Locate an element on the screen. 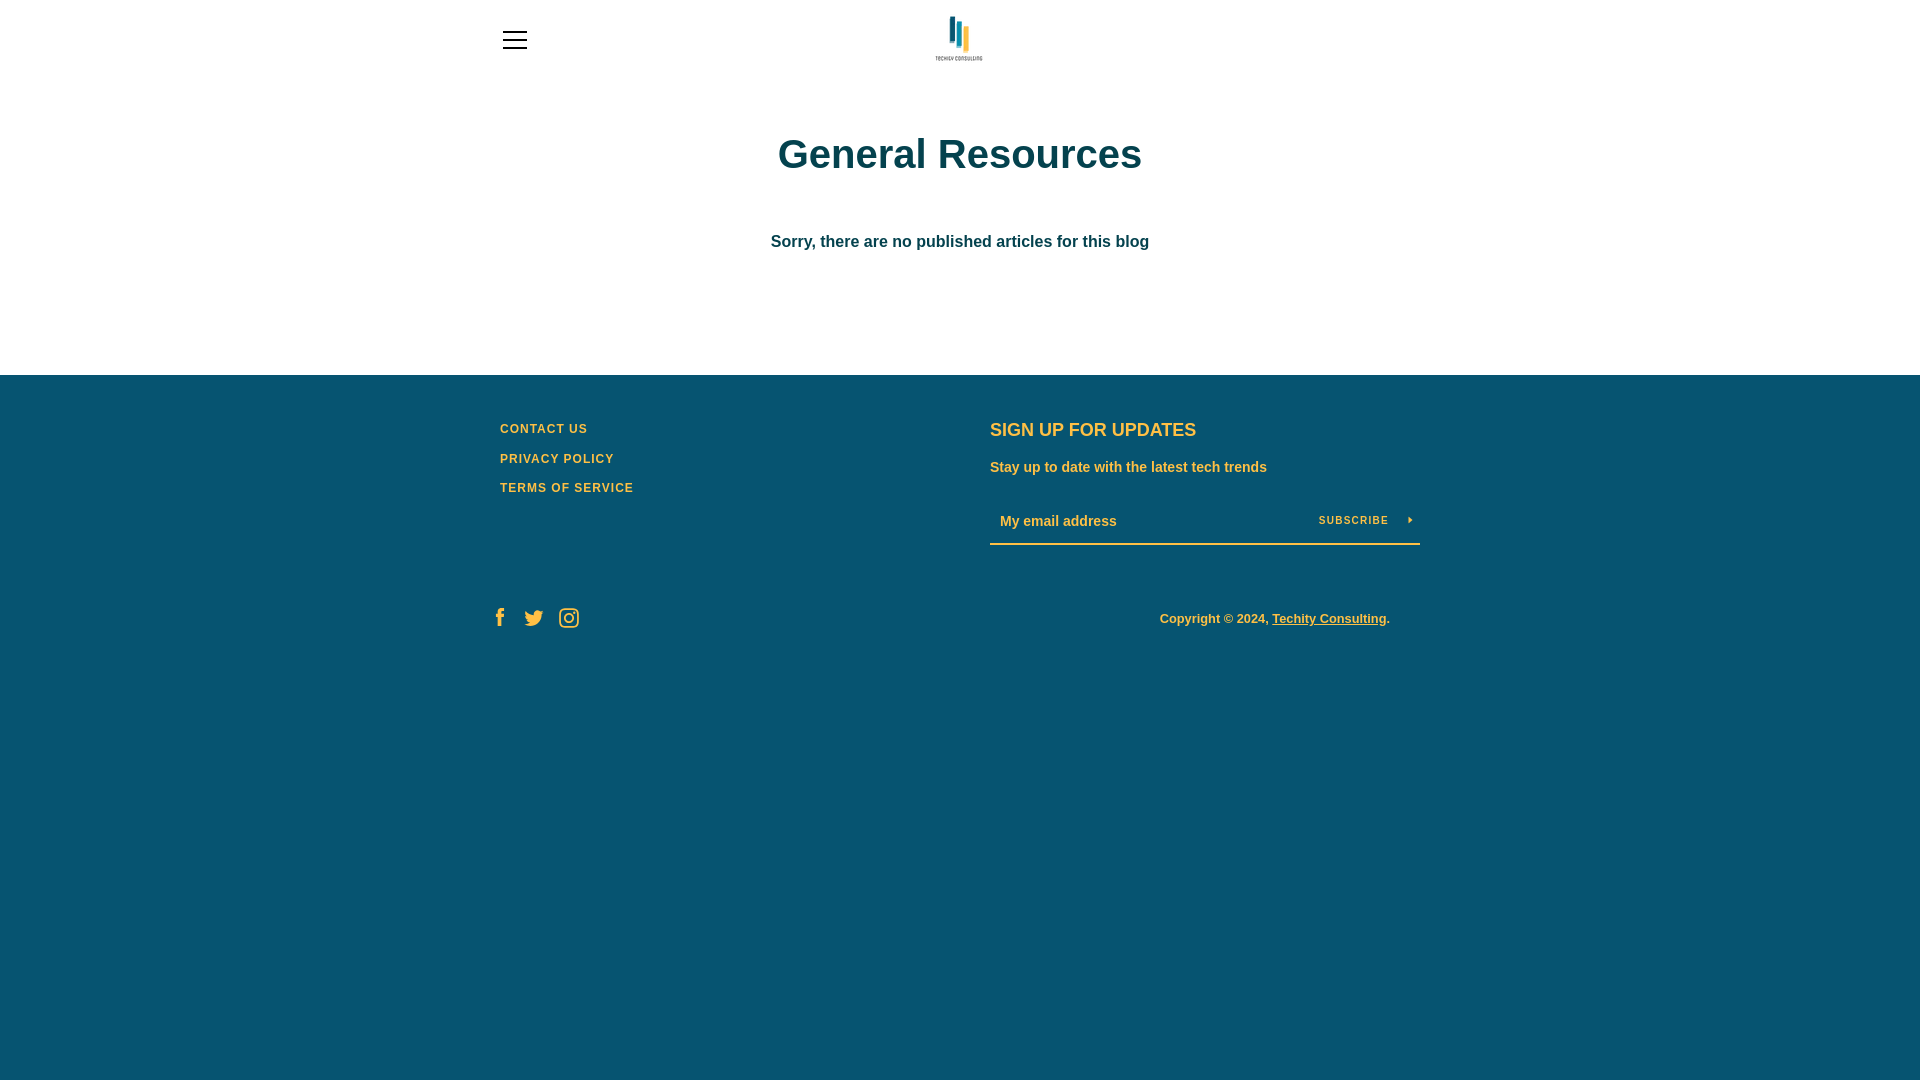 This screenshot has height=1080, width=1920. PRIVACY POLICY is located at coordinates (556, 458).